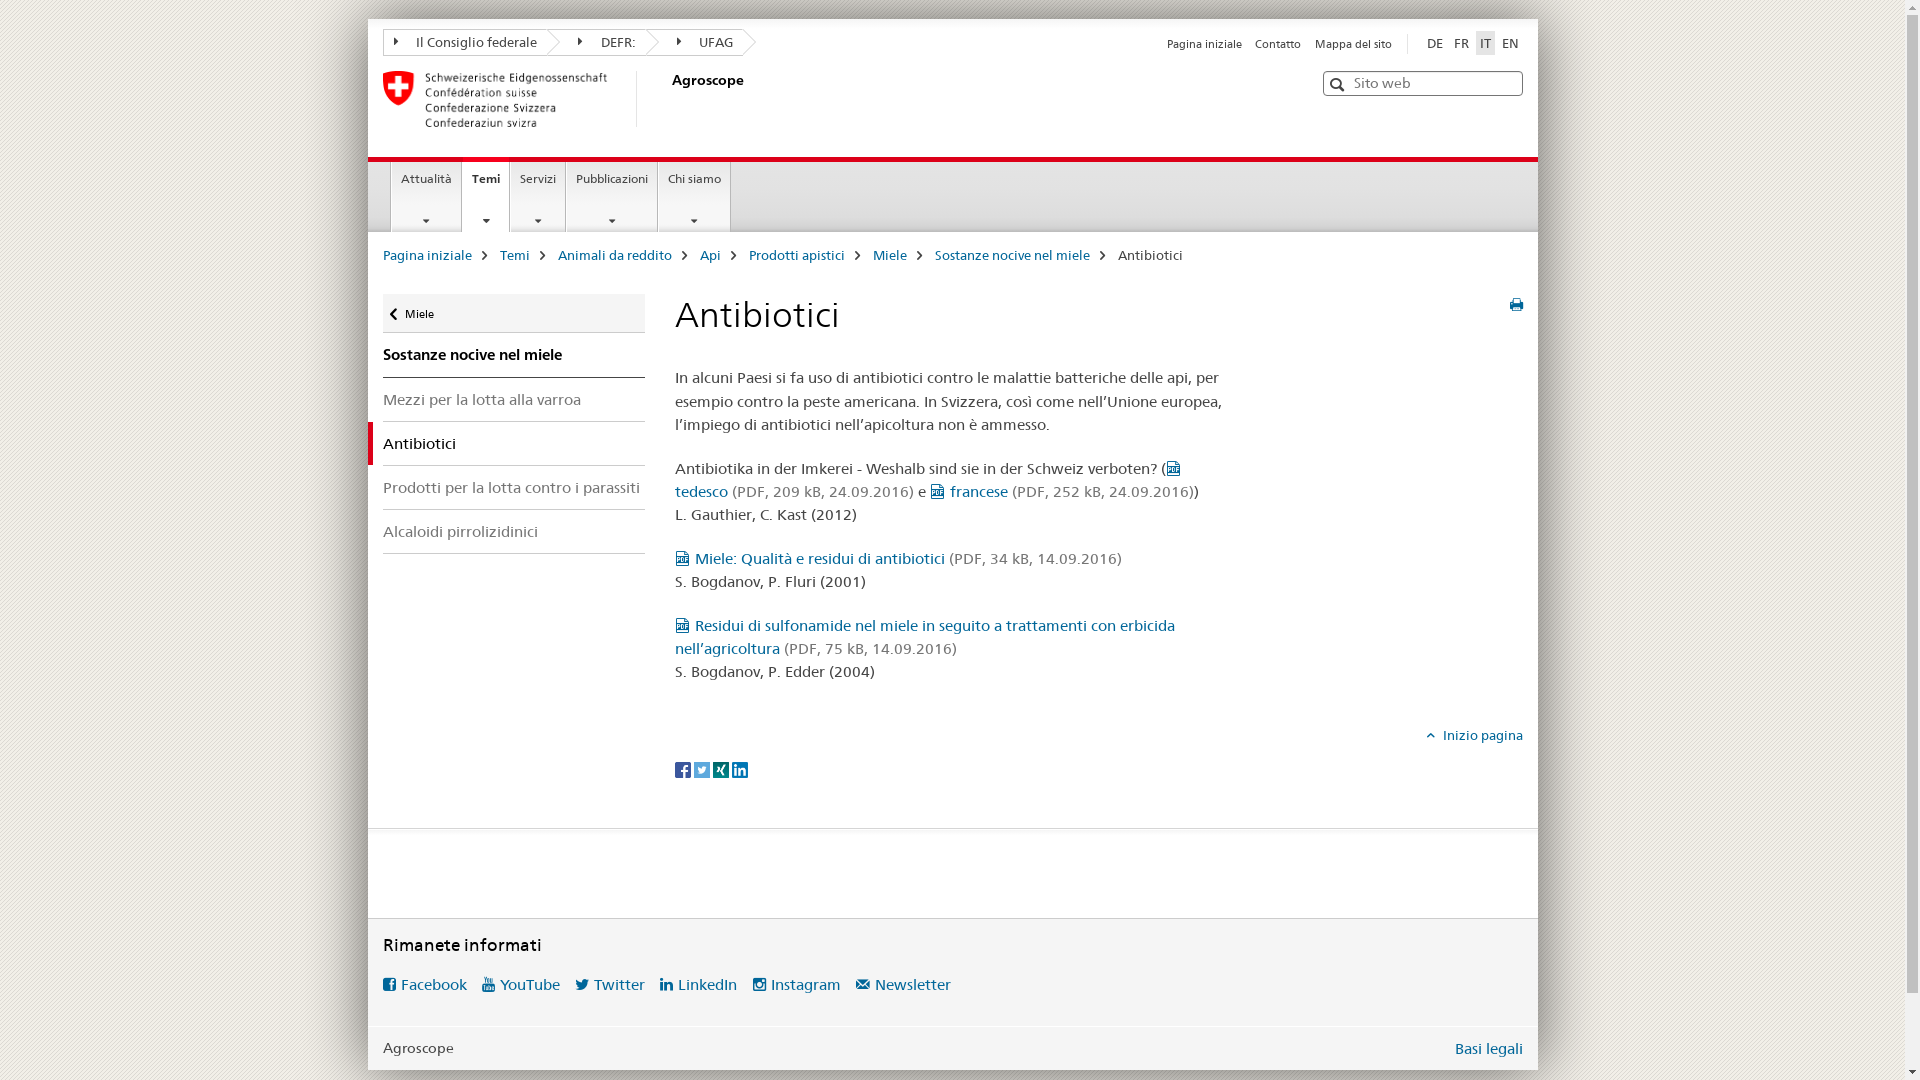  Describe the element at coordinates (1278, 44) in the screenshot. I see `Contatto` at that location.